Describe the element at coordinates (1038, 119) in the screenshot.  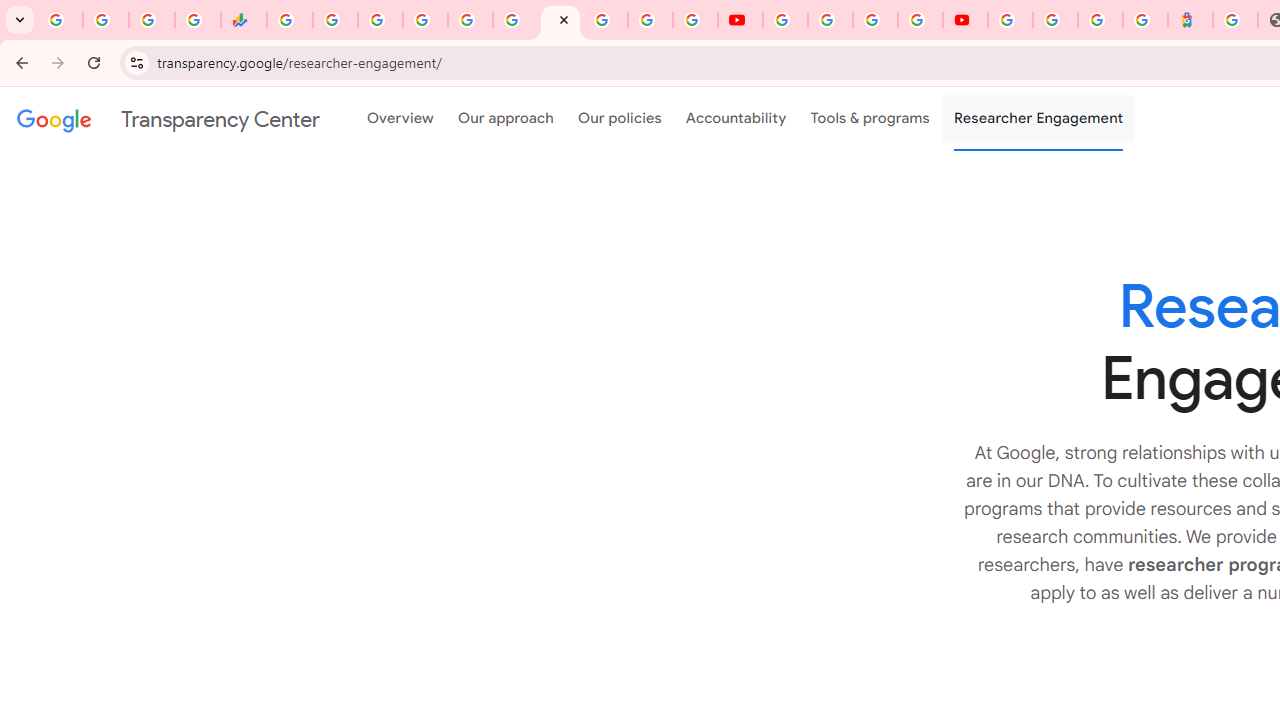
I see `Researcher Engagement` at that location.